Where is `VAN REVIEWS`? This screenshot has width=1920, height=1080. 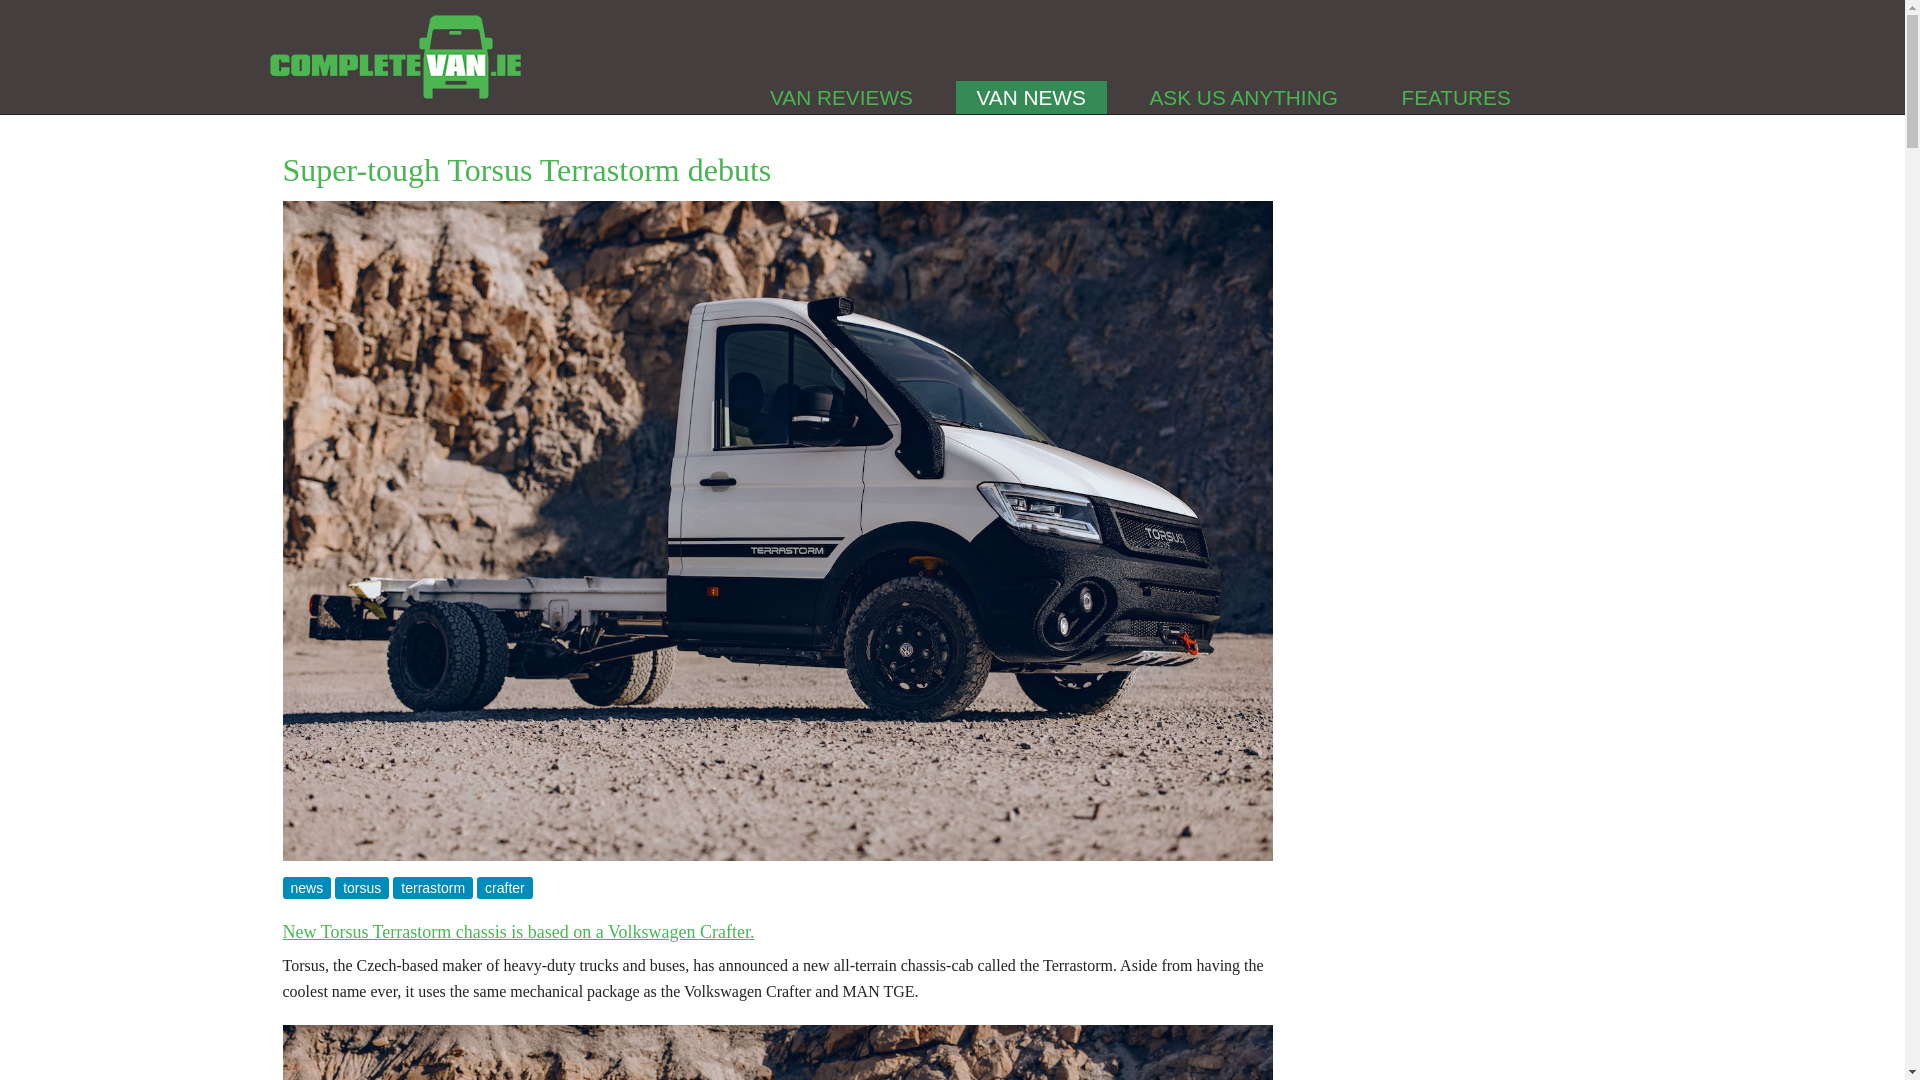 VAN REVIEWS is located at coordinates (840, 98).